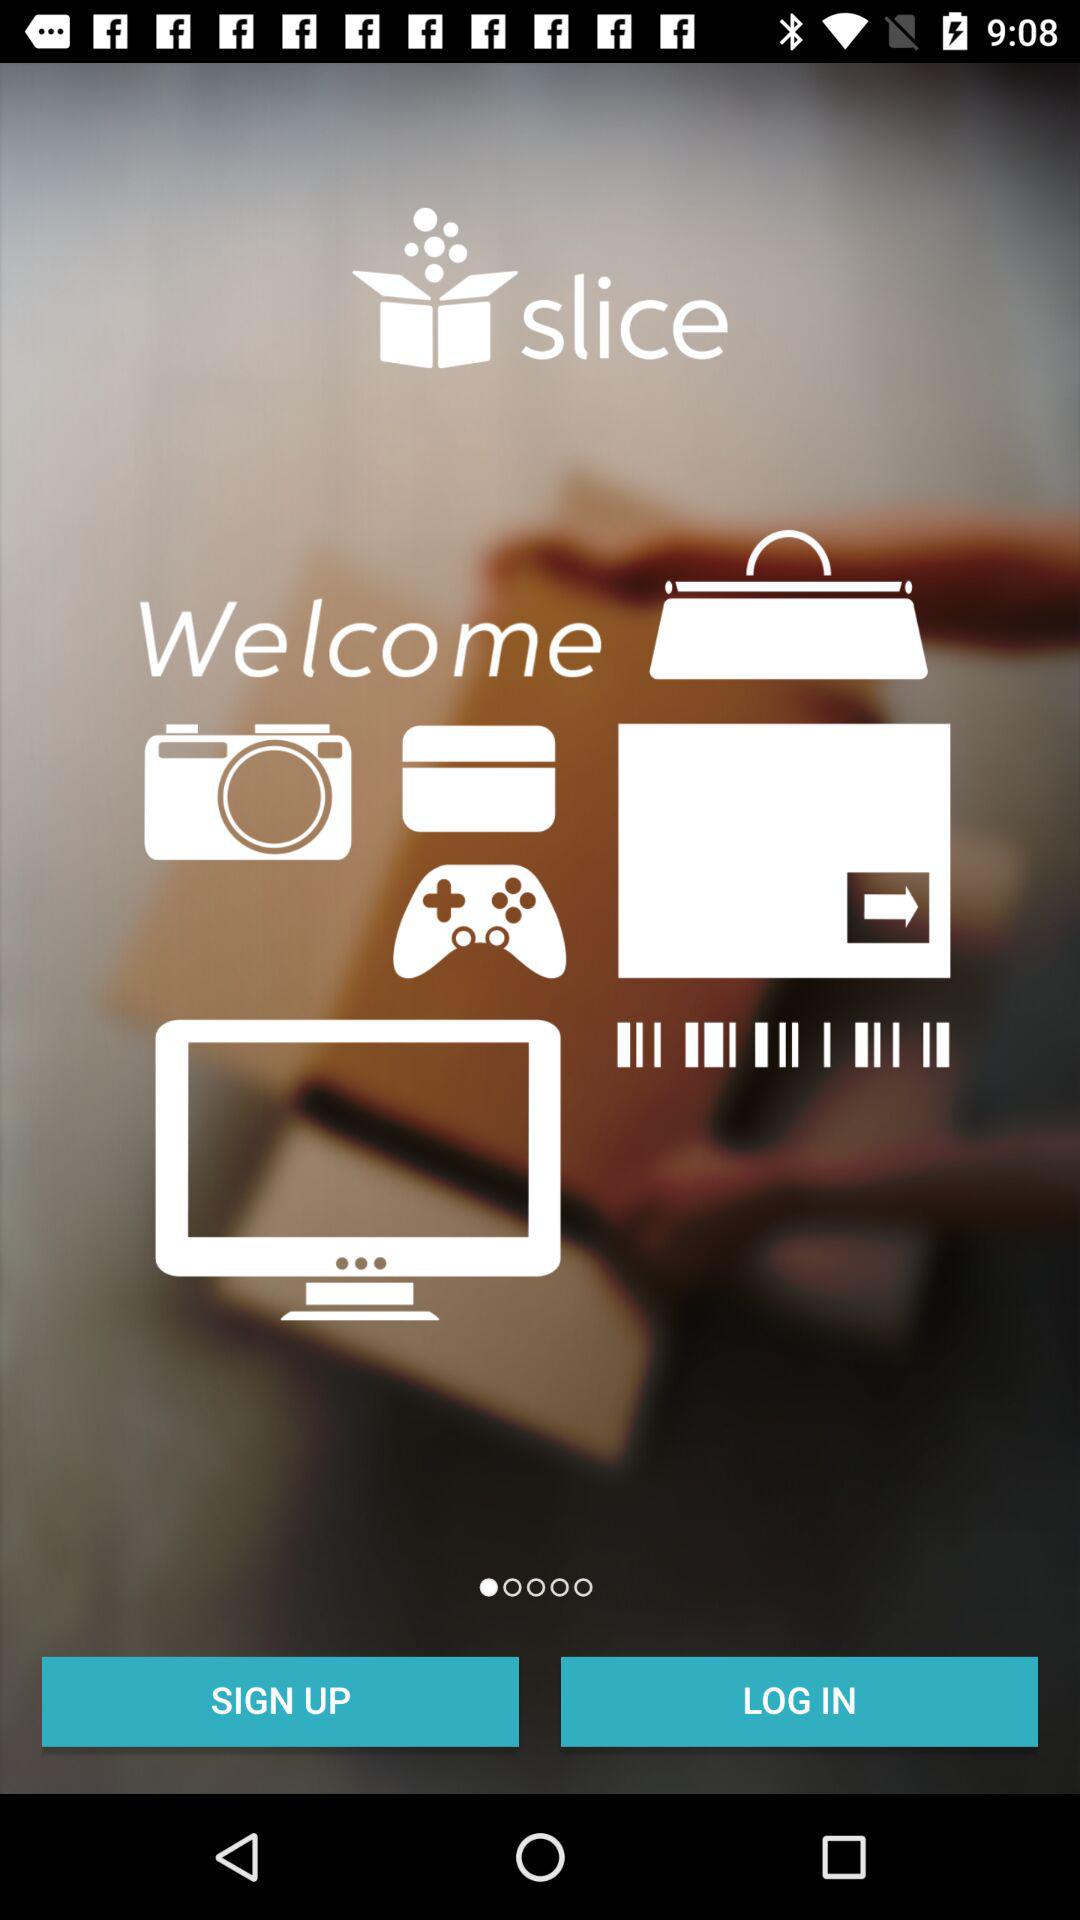  I want to click on jump to the sign up, so click(280, 1699).